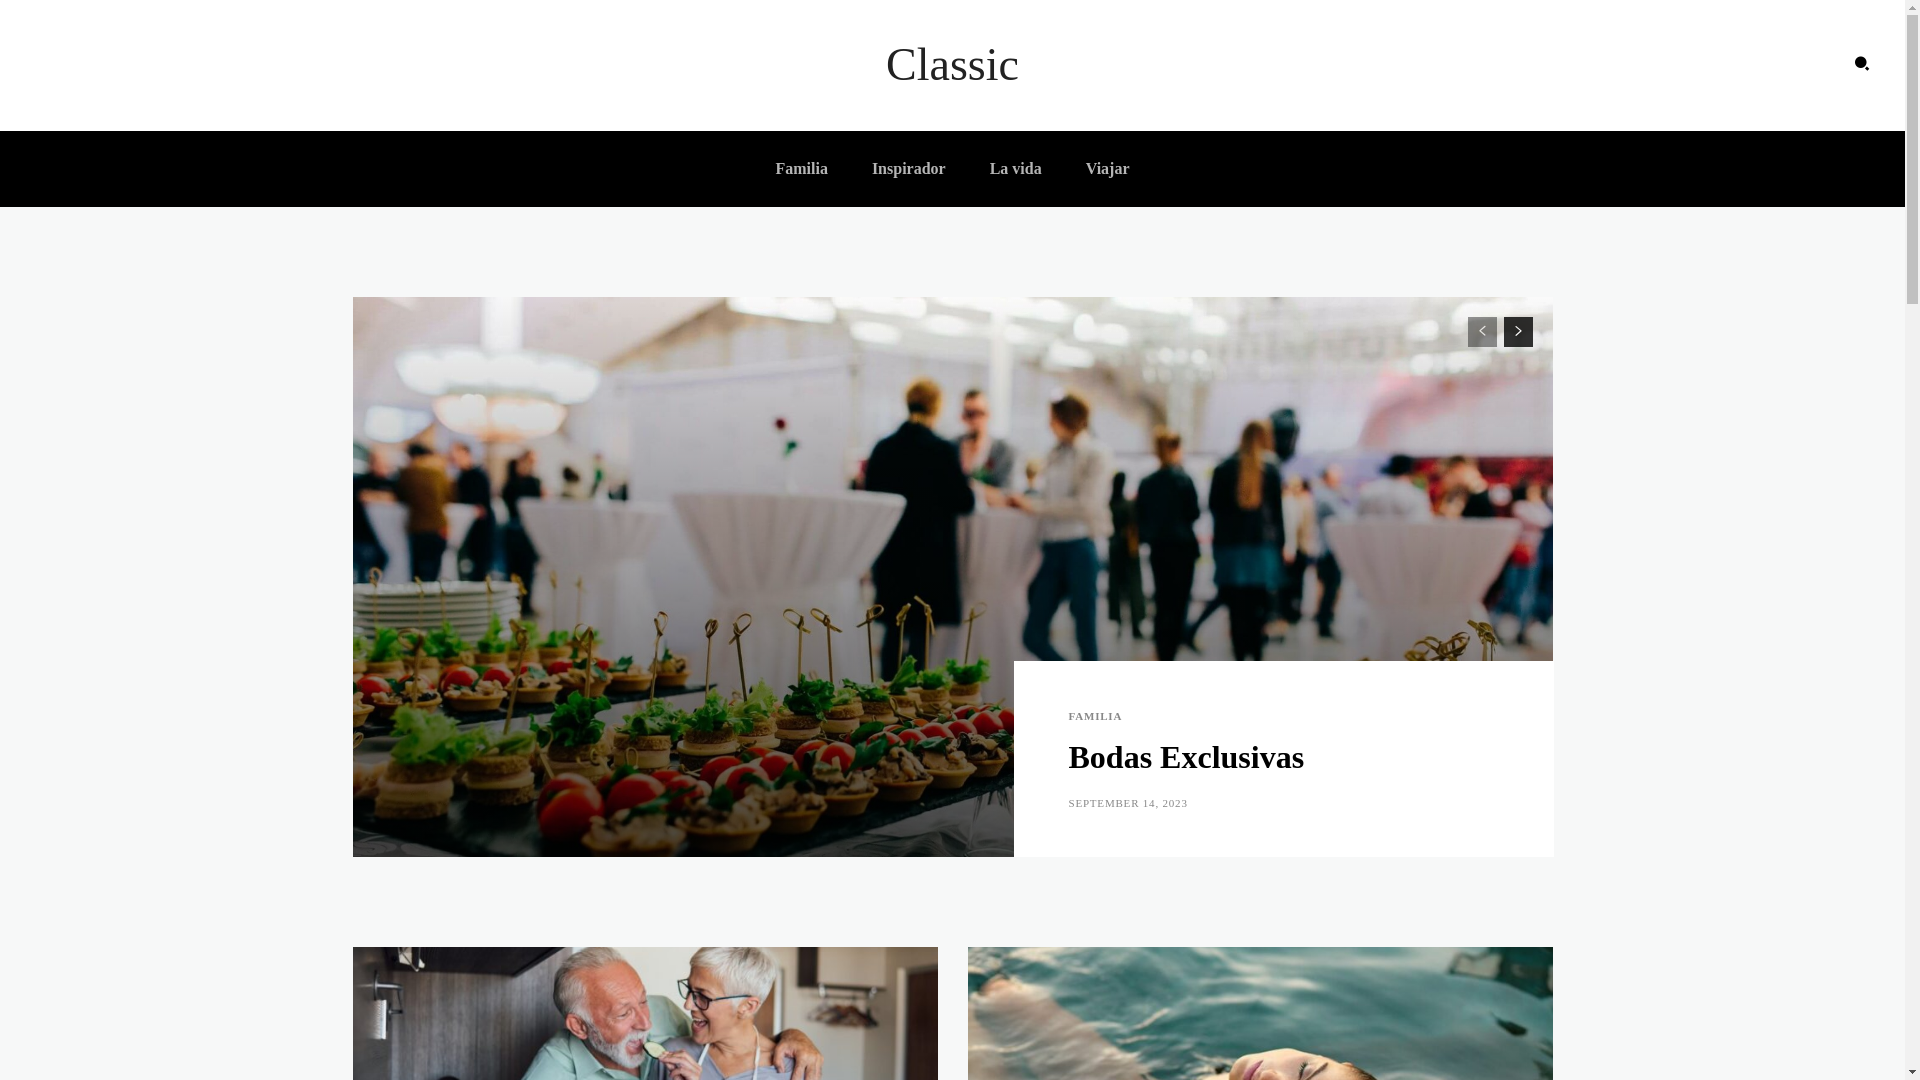 This screenshot has width=1920, height=1080. Describe the element at coordinates (952, 66) in the screenshot. I see `Classic` at that location.